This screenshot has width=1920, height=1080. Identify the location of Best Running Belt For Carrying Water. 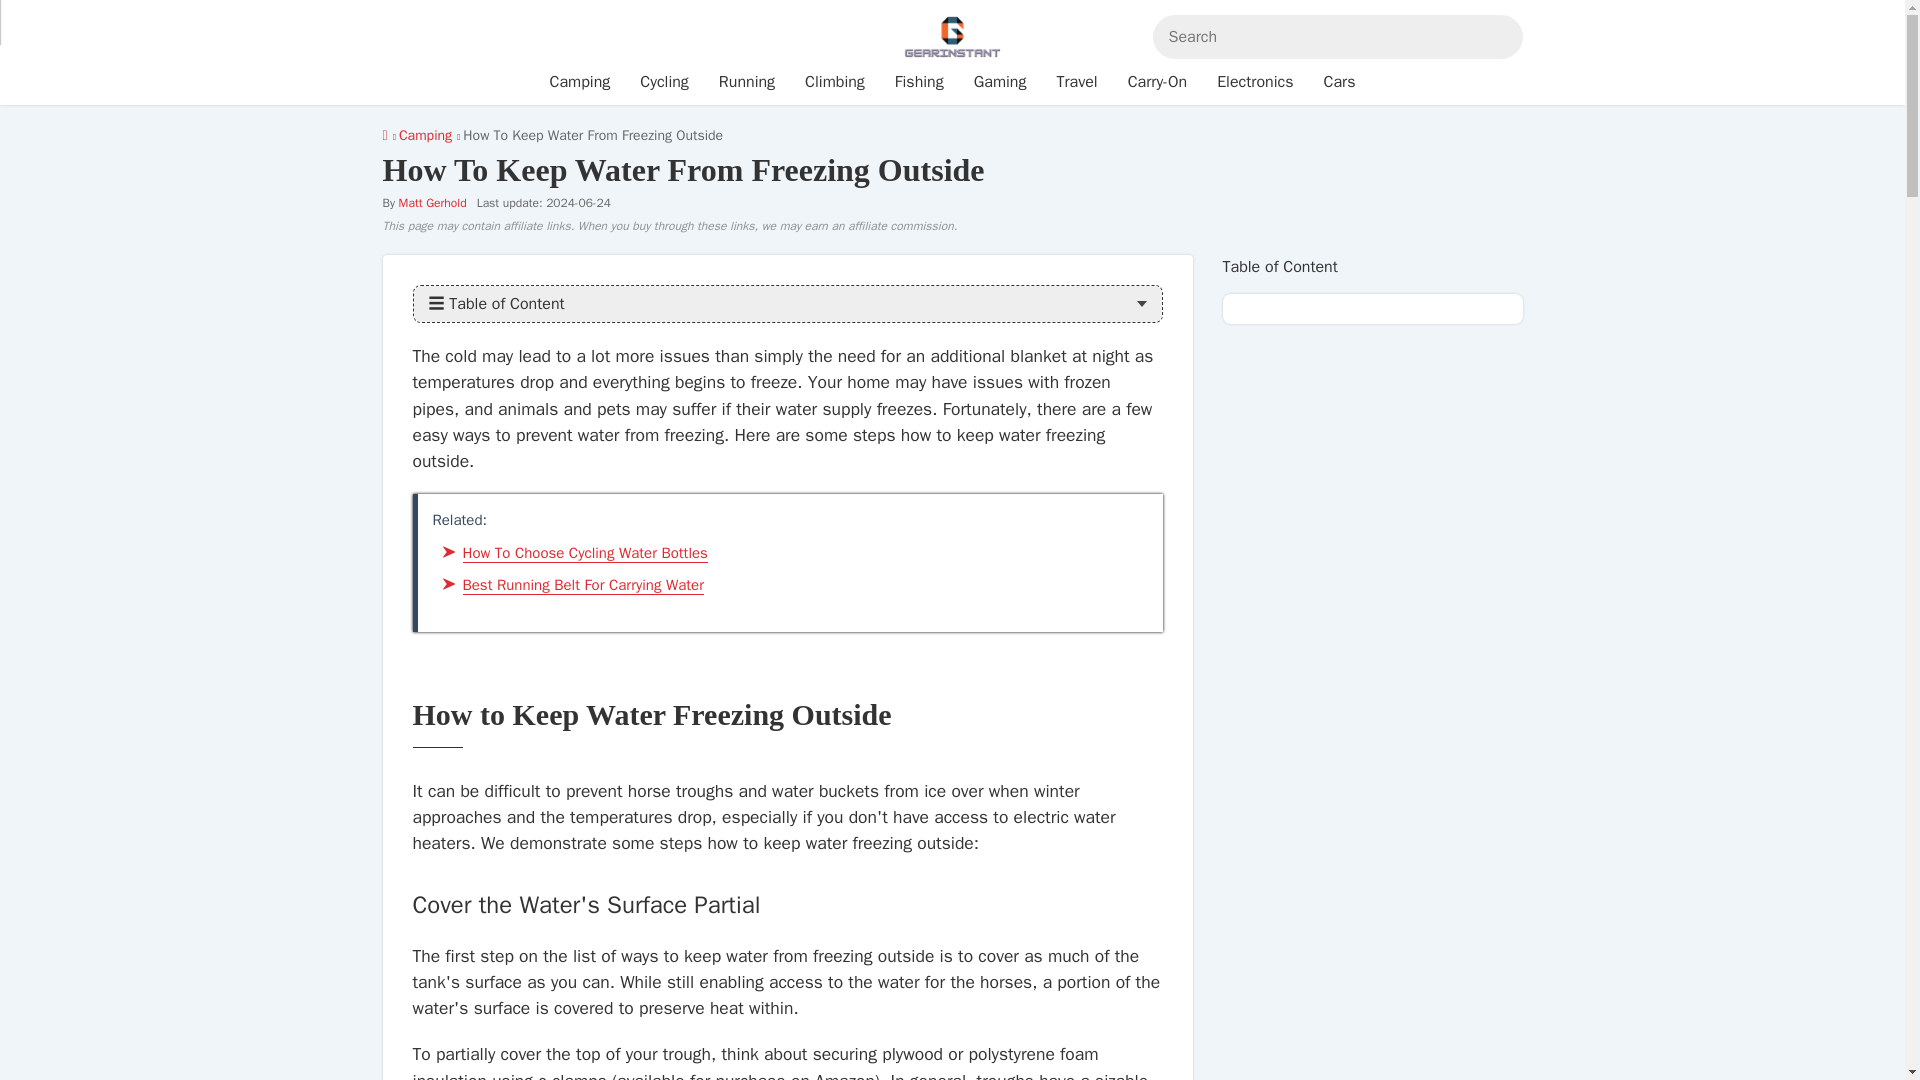
(582, 585).